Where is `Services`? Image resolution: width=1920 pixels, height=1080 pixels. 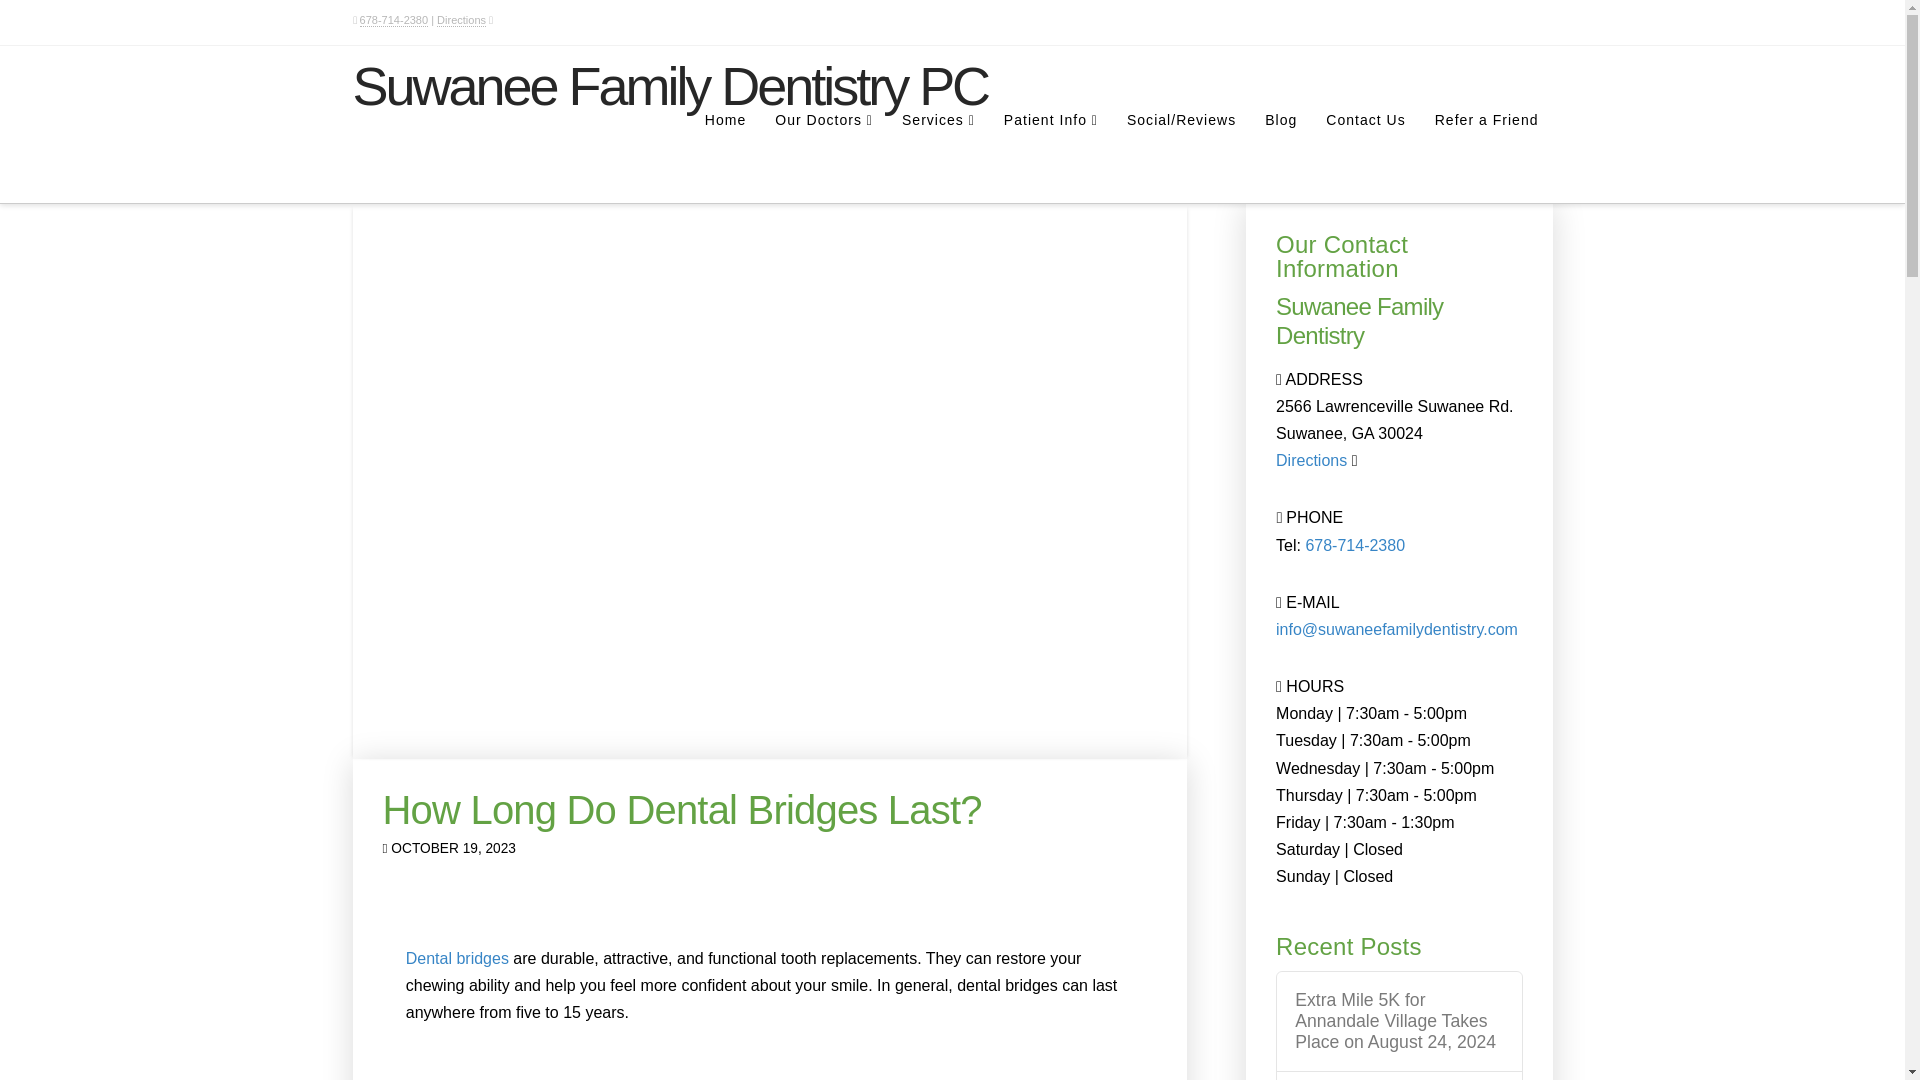
Services is located at coordinates (938, 158).